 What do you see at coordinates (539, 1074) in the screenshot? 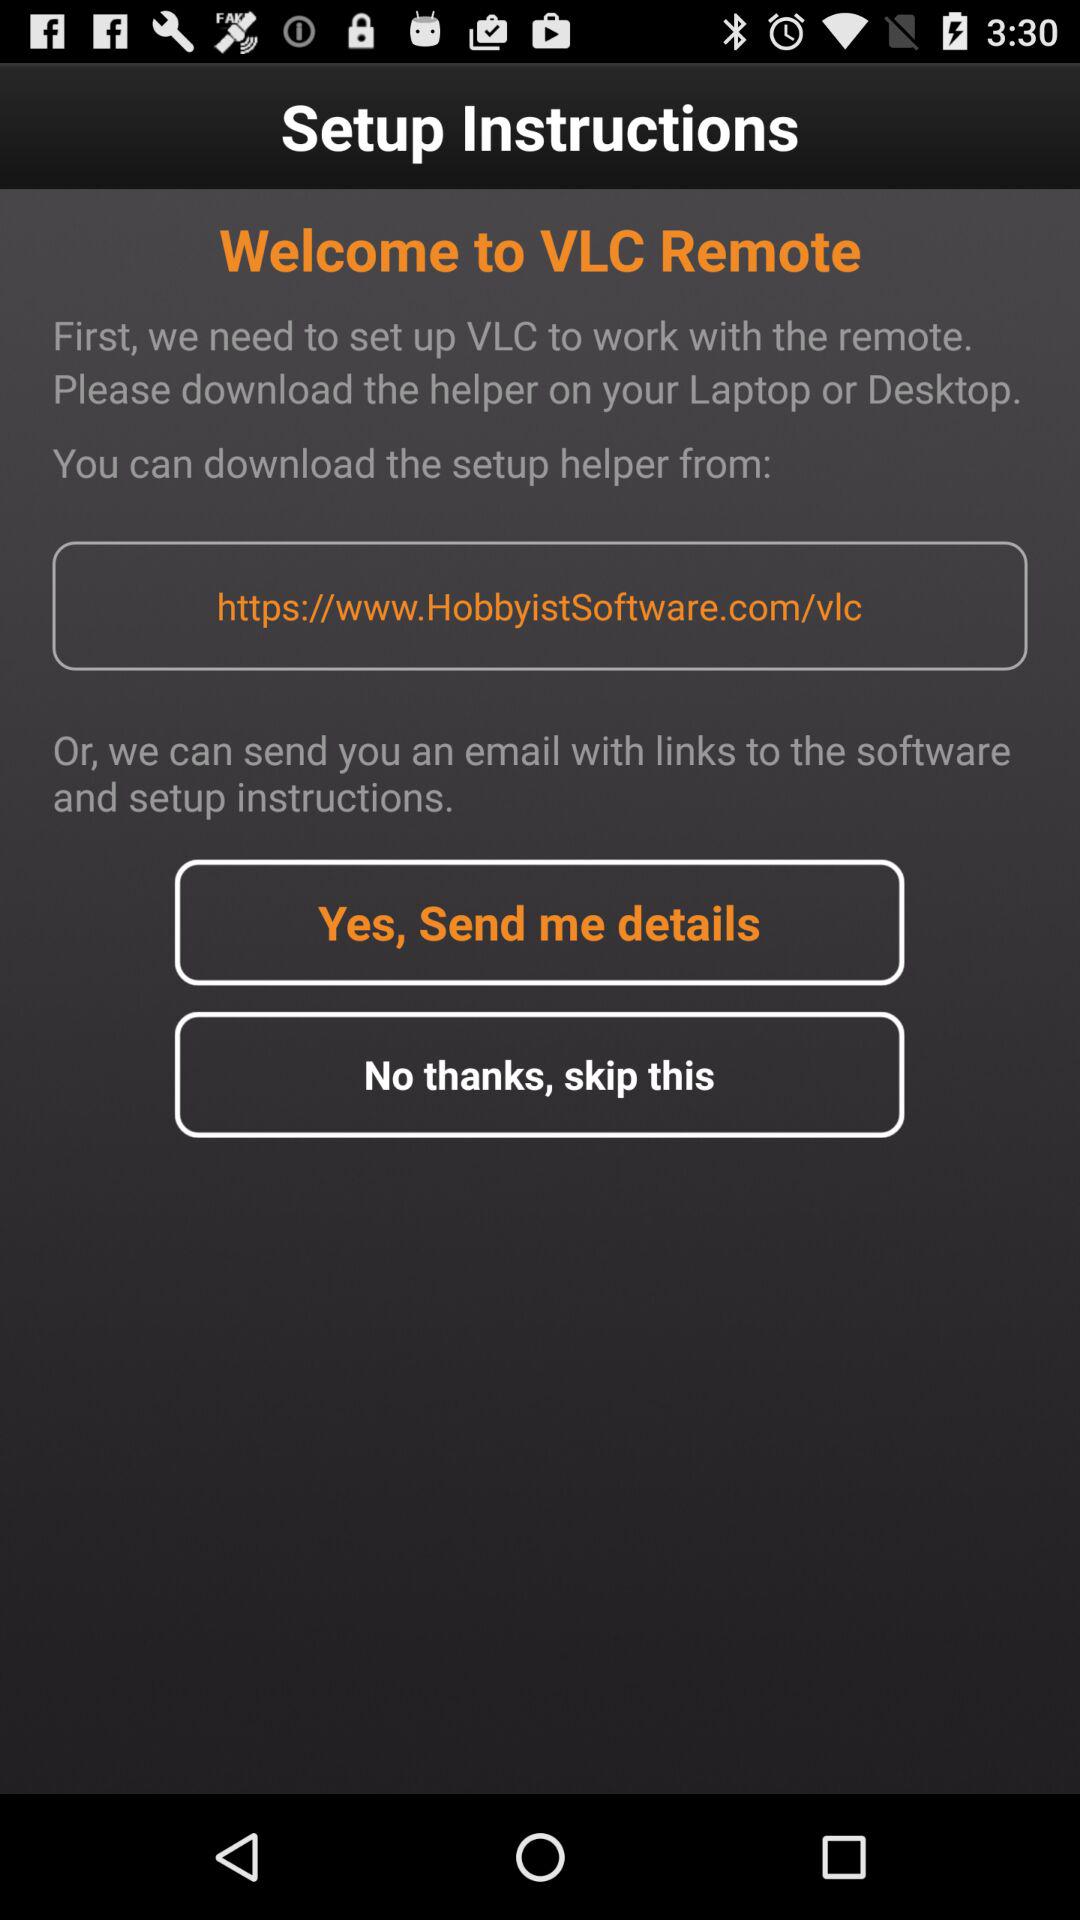
I see `skip` at bounding box center [539, 1074].